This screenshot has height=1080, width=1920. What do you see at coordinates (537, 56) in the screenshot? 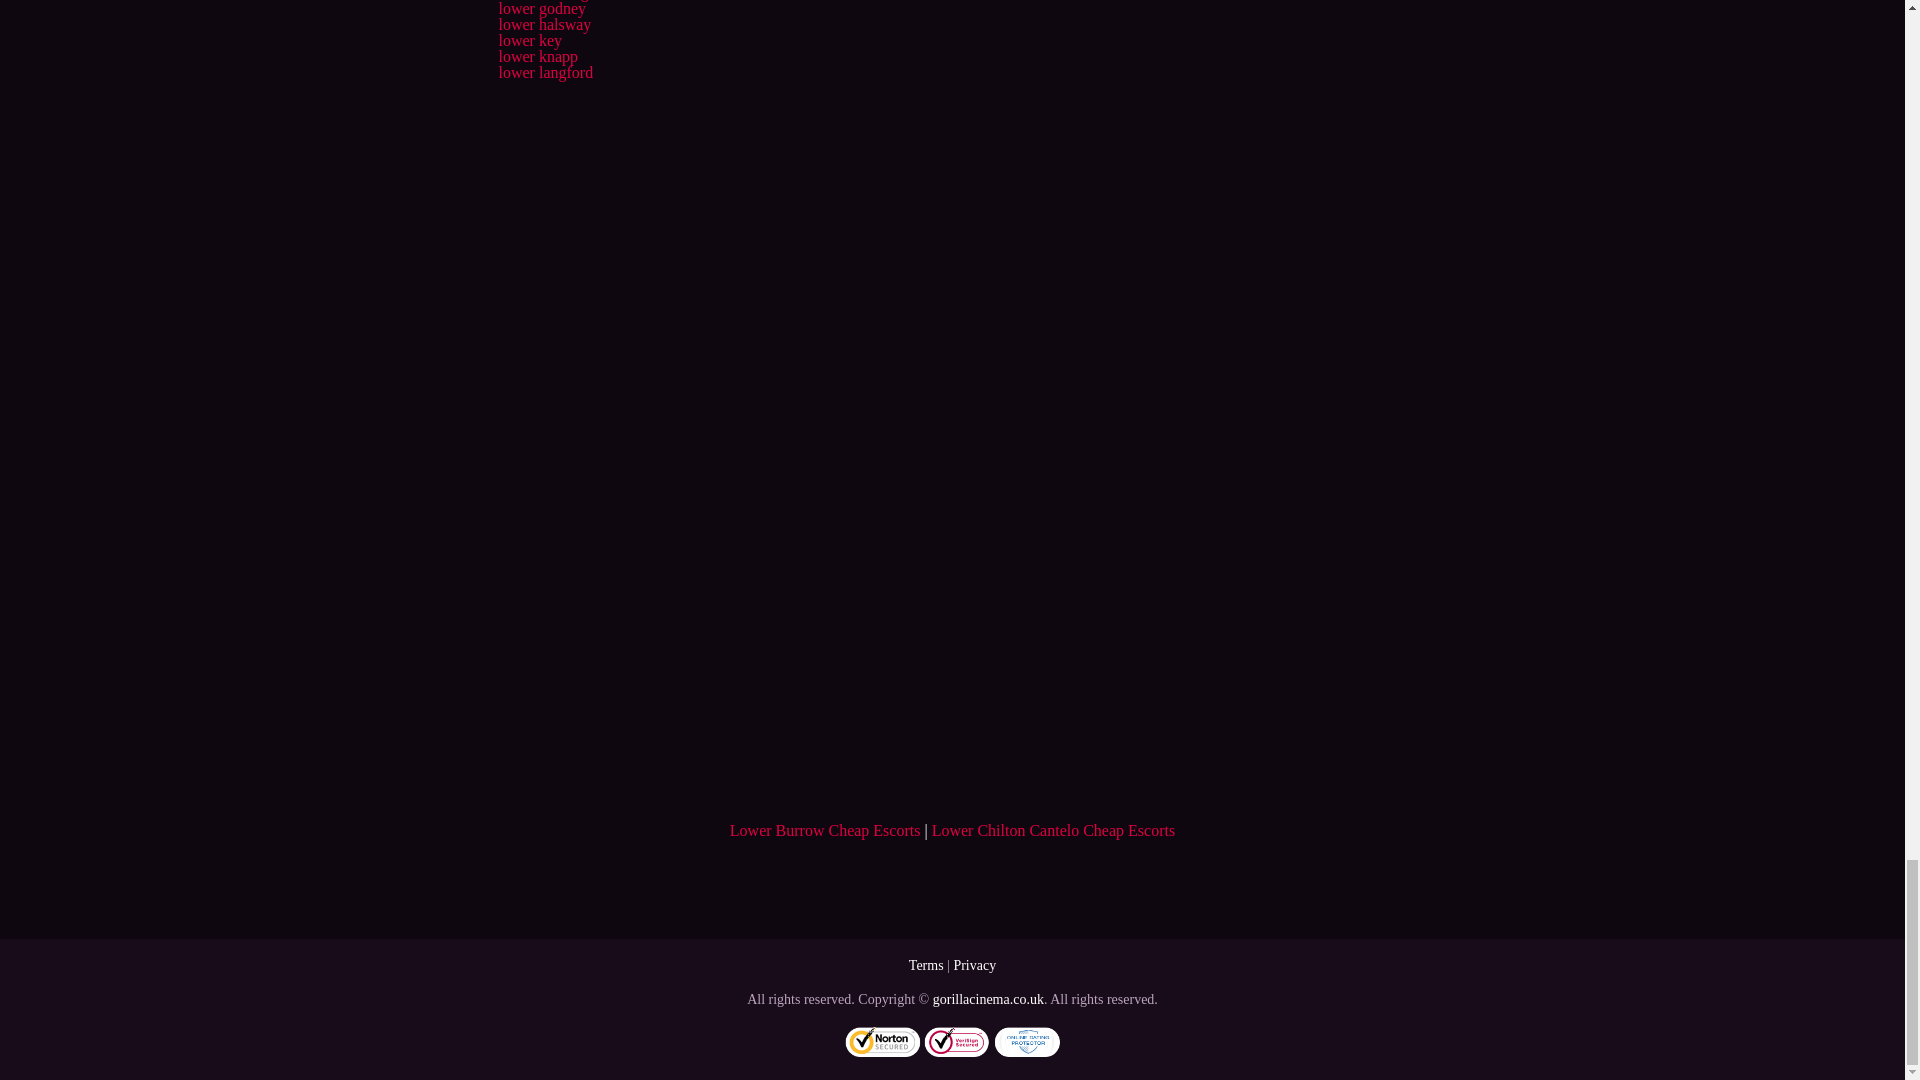
I see `lower knapp` at bounding box center [537, 56].